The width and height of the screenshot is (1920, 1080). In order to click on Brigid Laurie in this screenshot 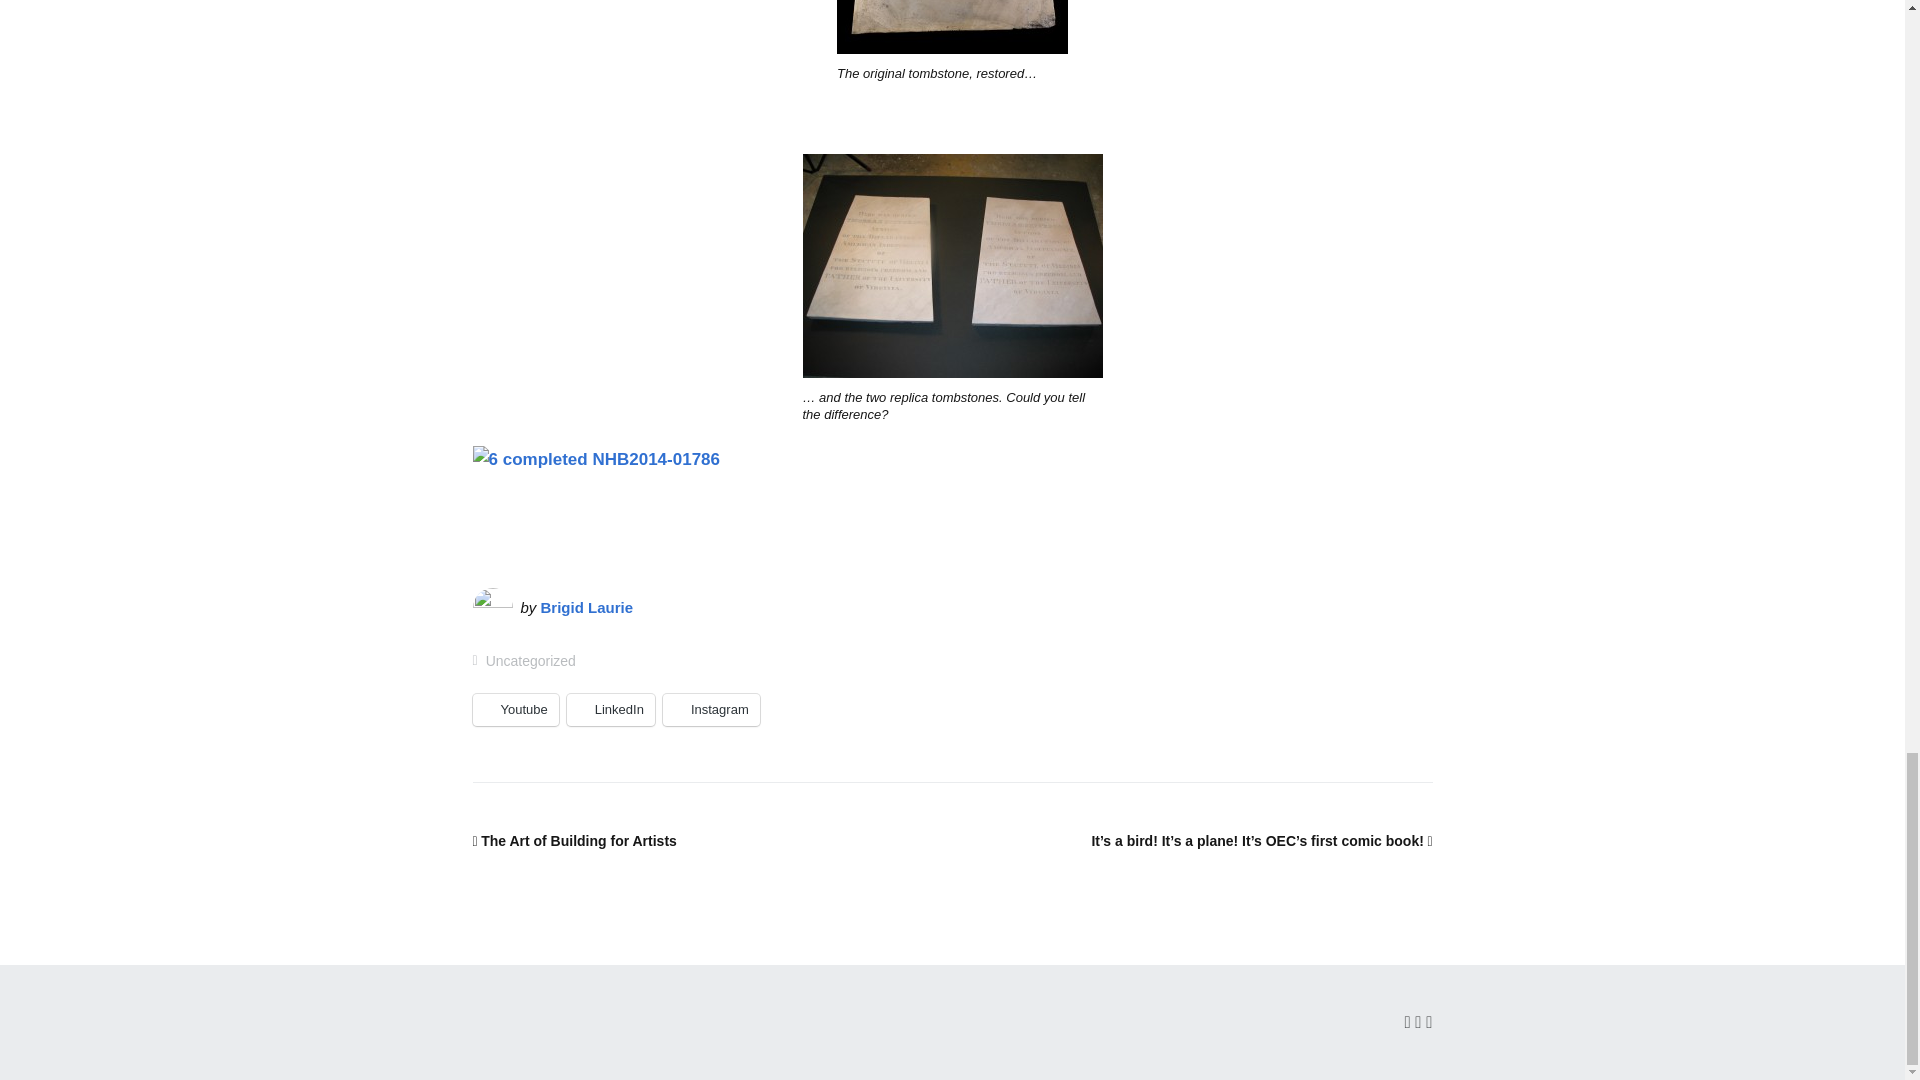, I will do `click(587, 607)`.